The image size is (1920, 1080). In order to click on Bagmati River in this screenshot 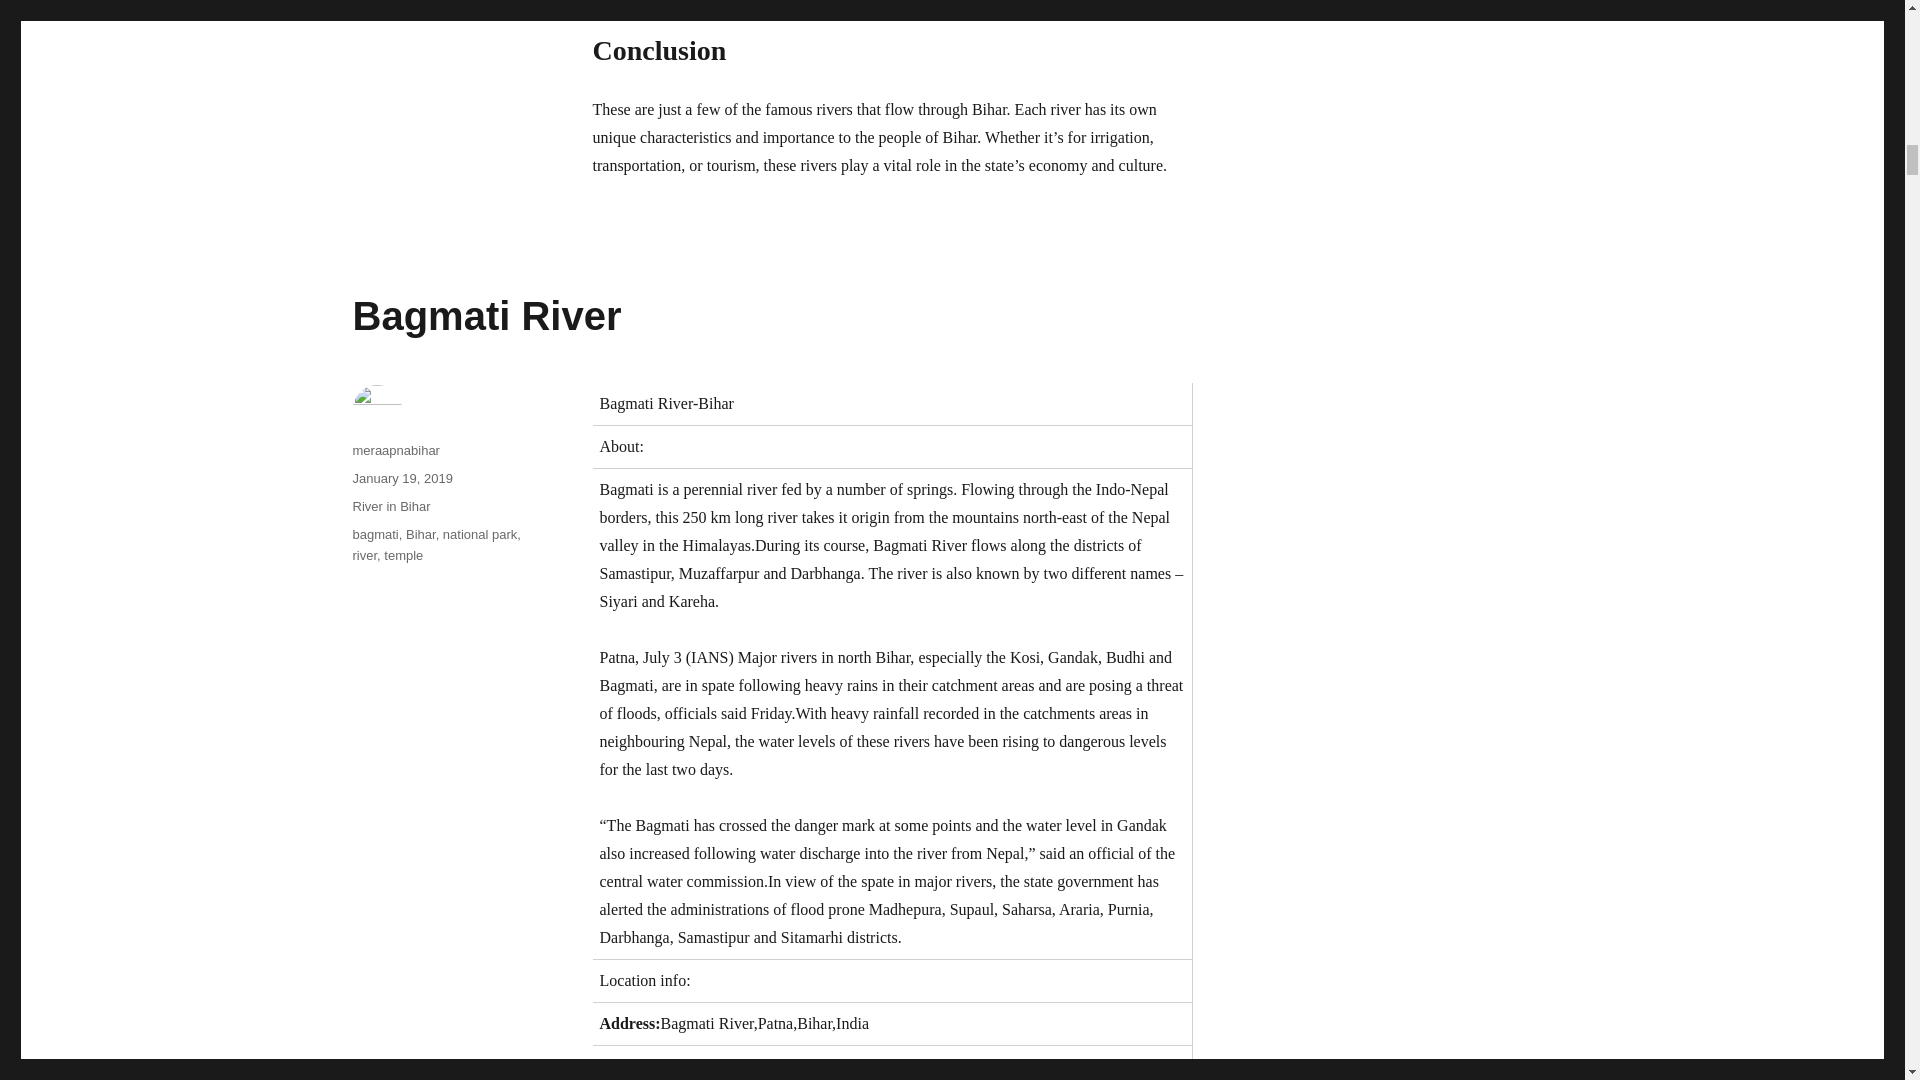, I will do `click(486, 316)`.